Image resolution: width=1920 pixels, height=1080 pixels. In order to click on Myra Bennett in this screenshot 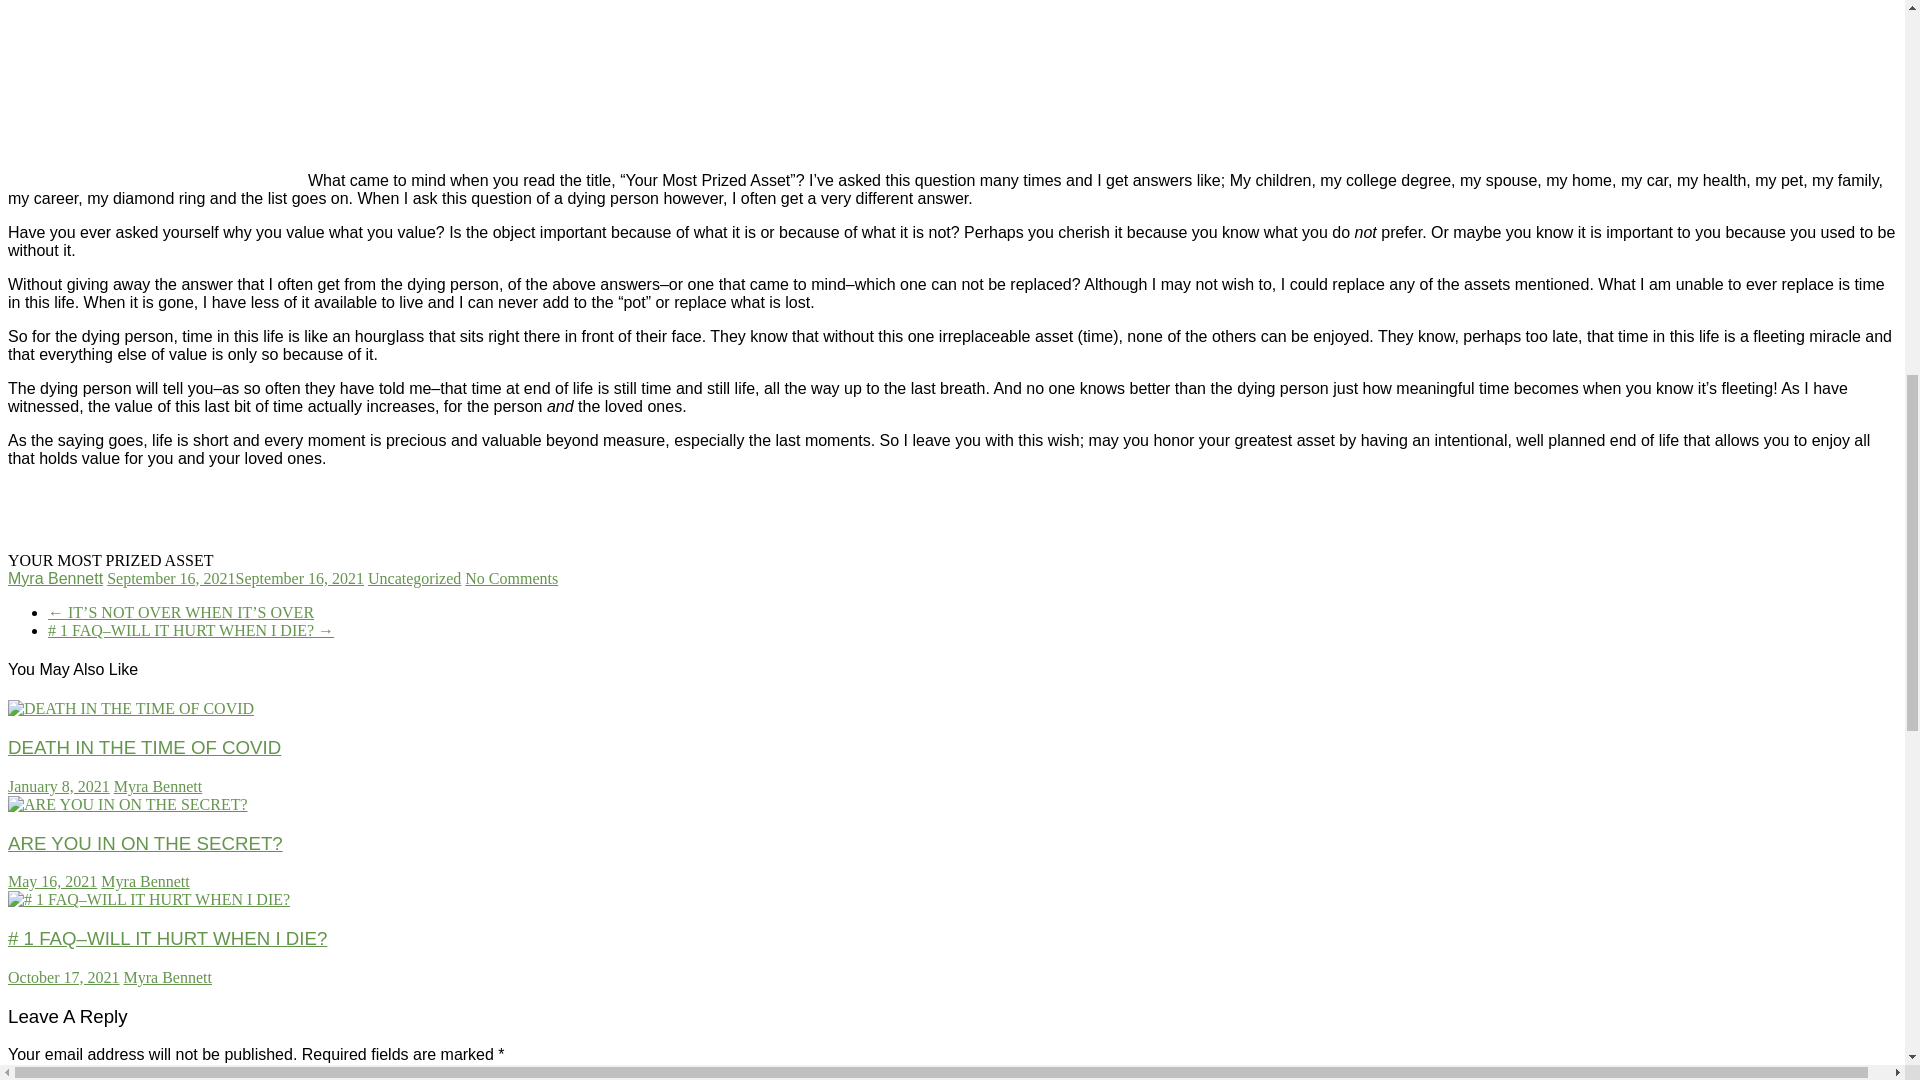, I will do `click(144, 880)`.